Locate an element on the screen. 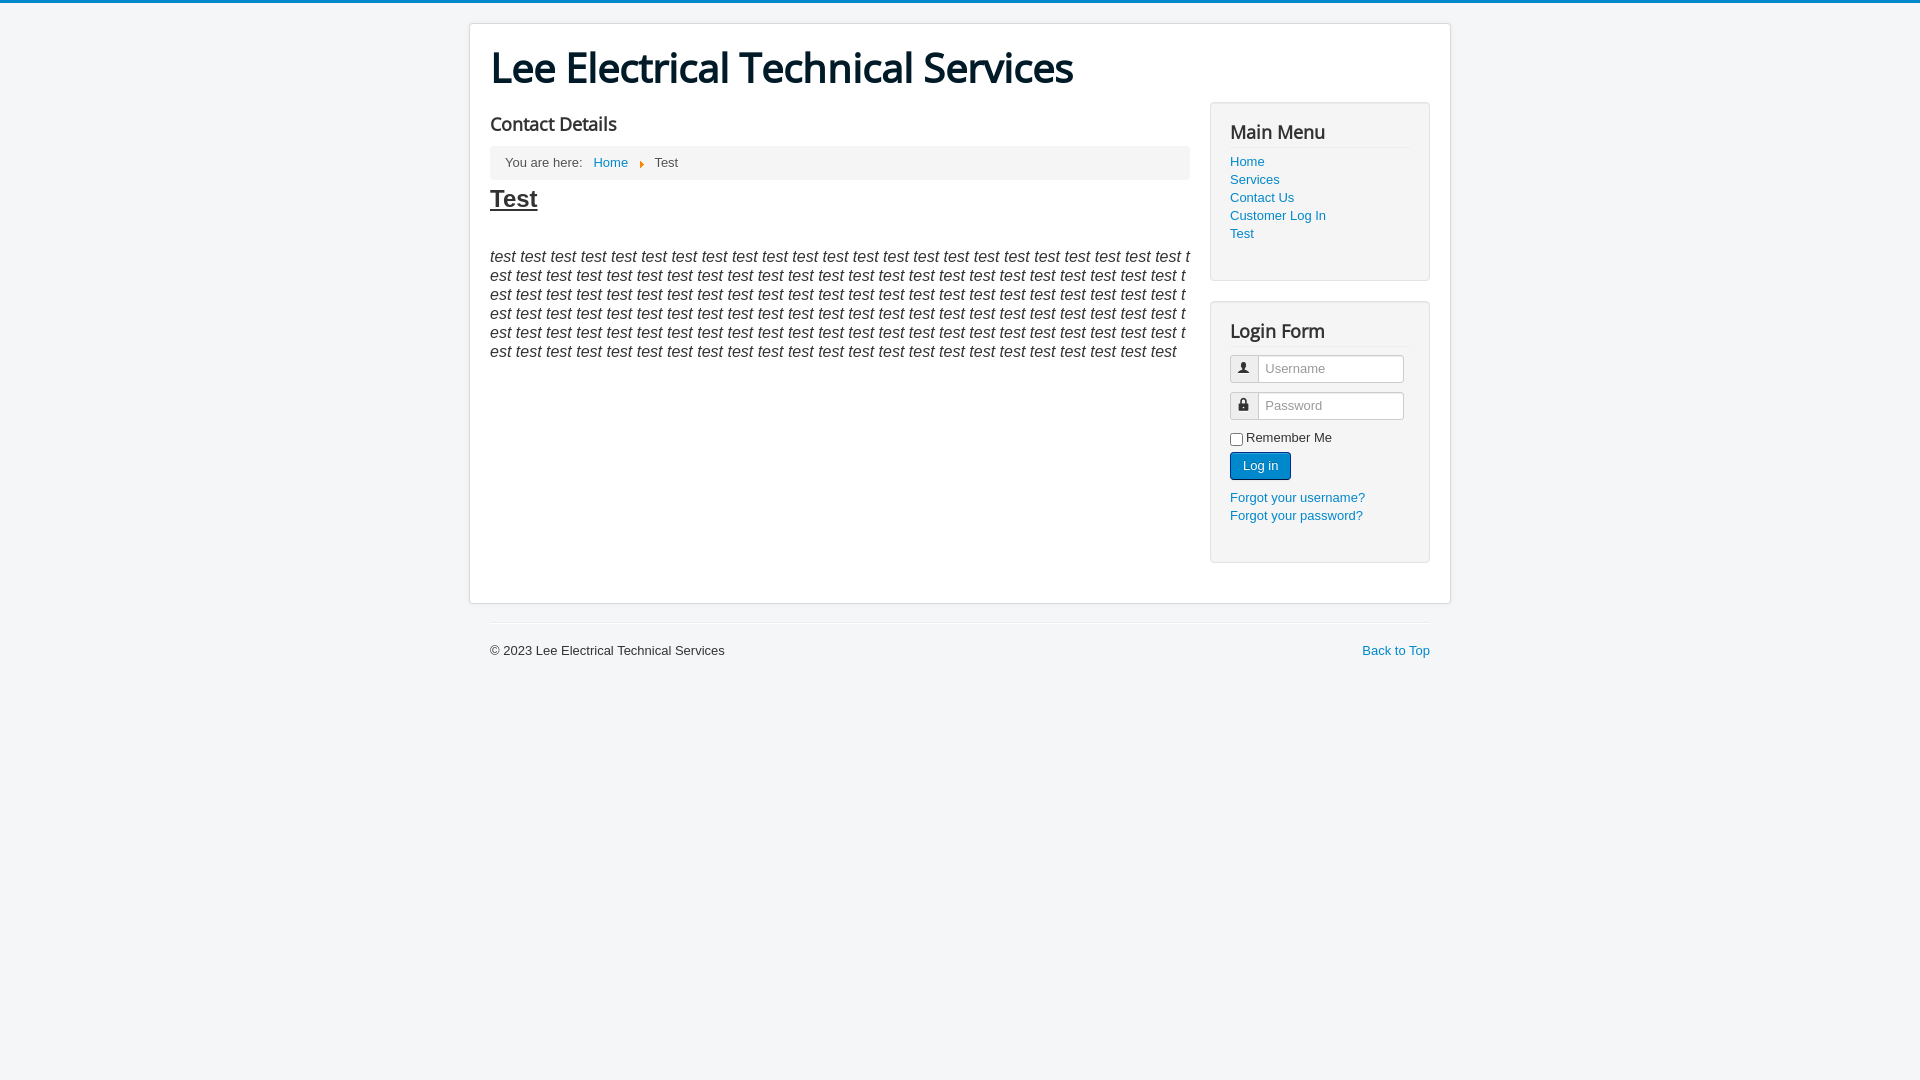  Forgot your username? is located at coordinates (1298, 498).